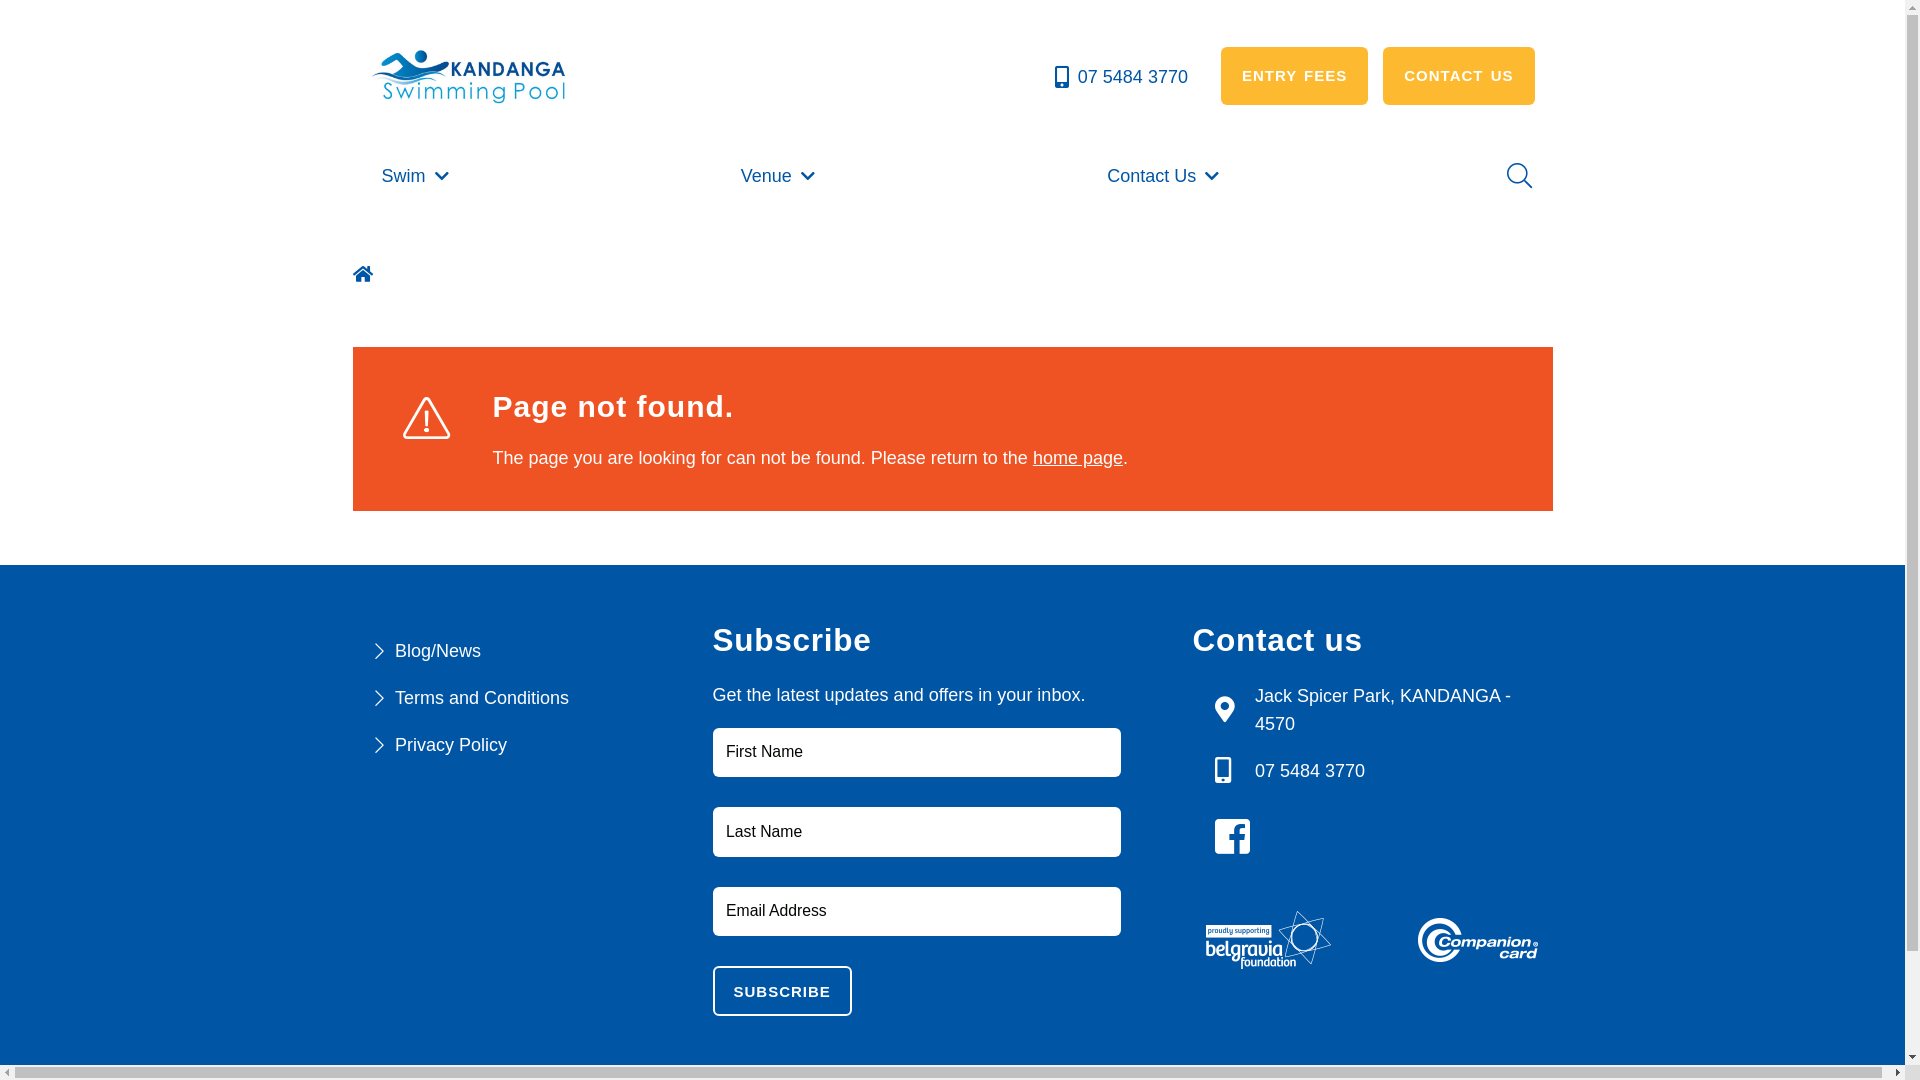  Describe the element at coordinates (782, 991) in the screenshot. I see `subscribe` at that location.